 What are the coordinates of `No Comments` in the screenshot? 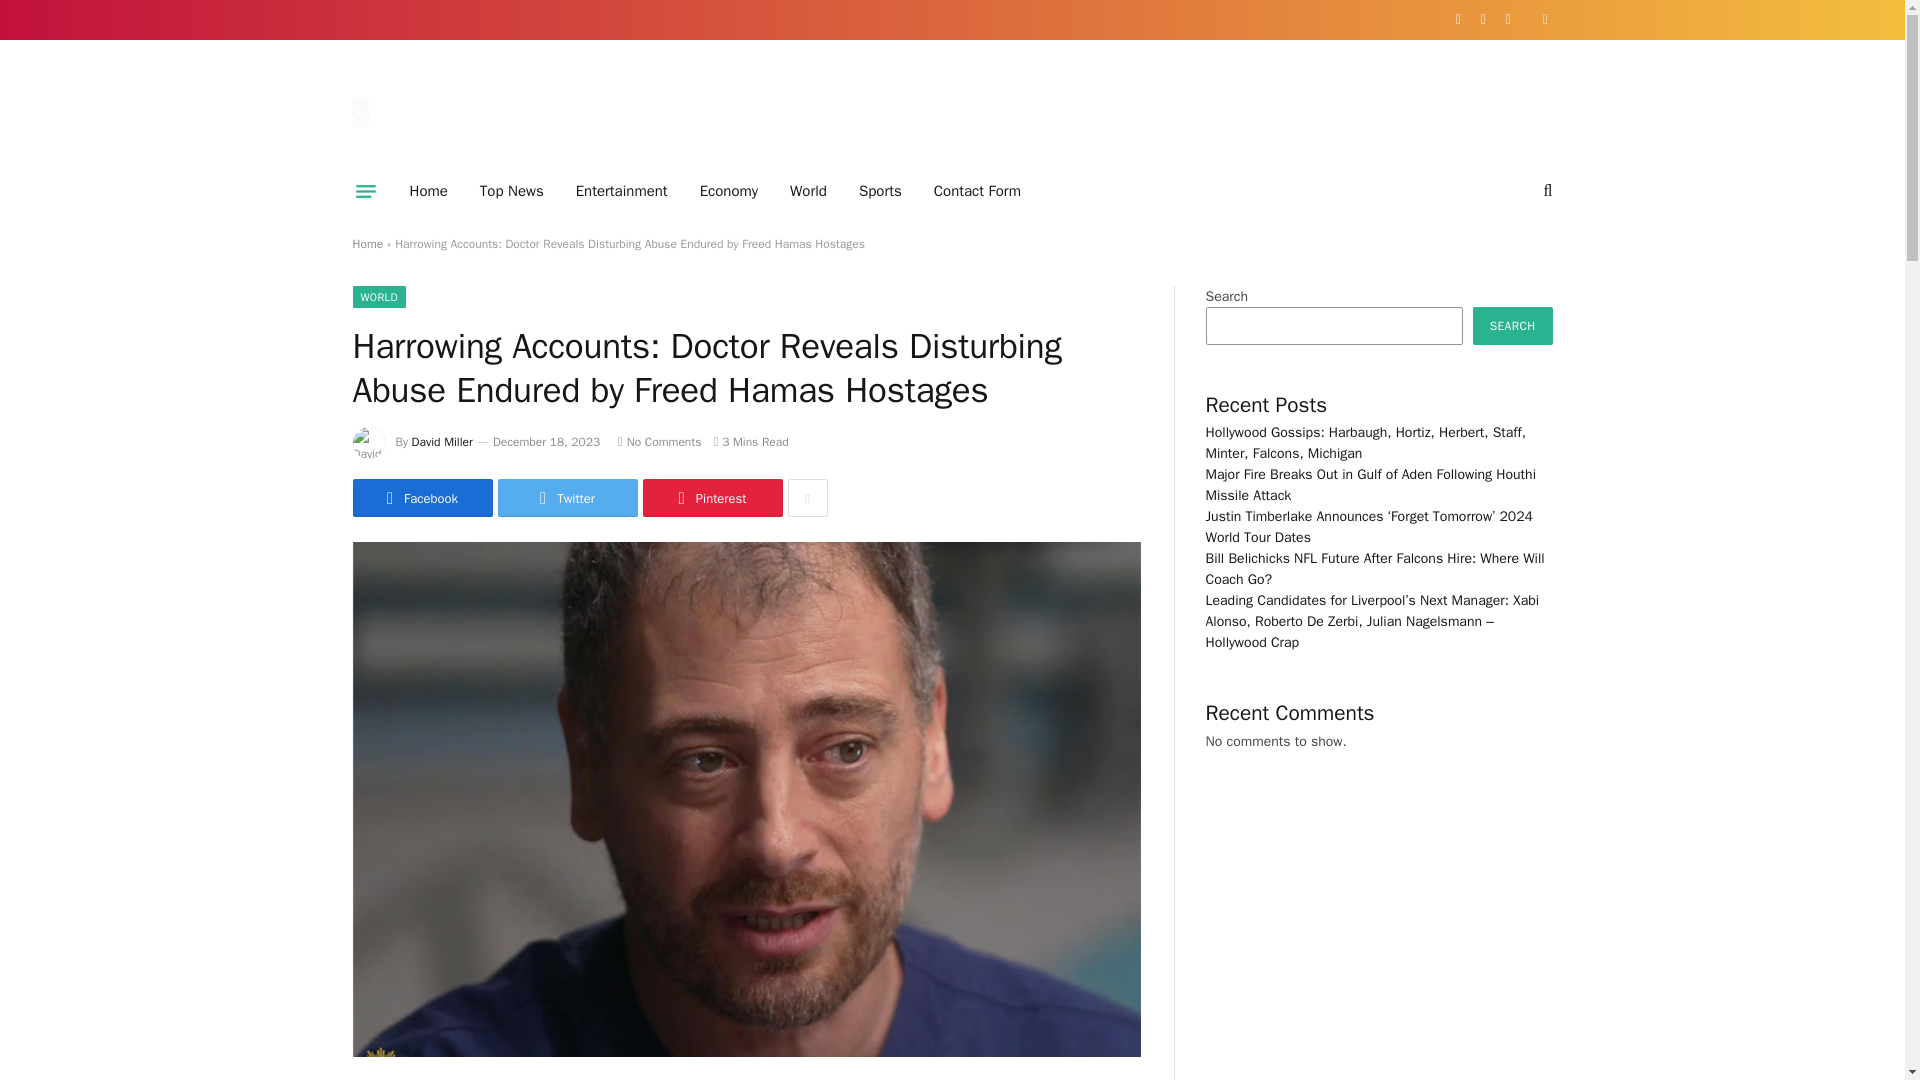 It's located at (659, 442).